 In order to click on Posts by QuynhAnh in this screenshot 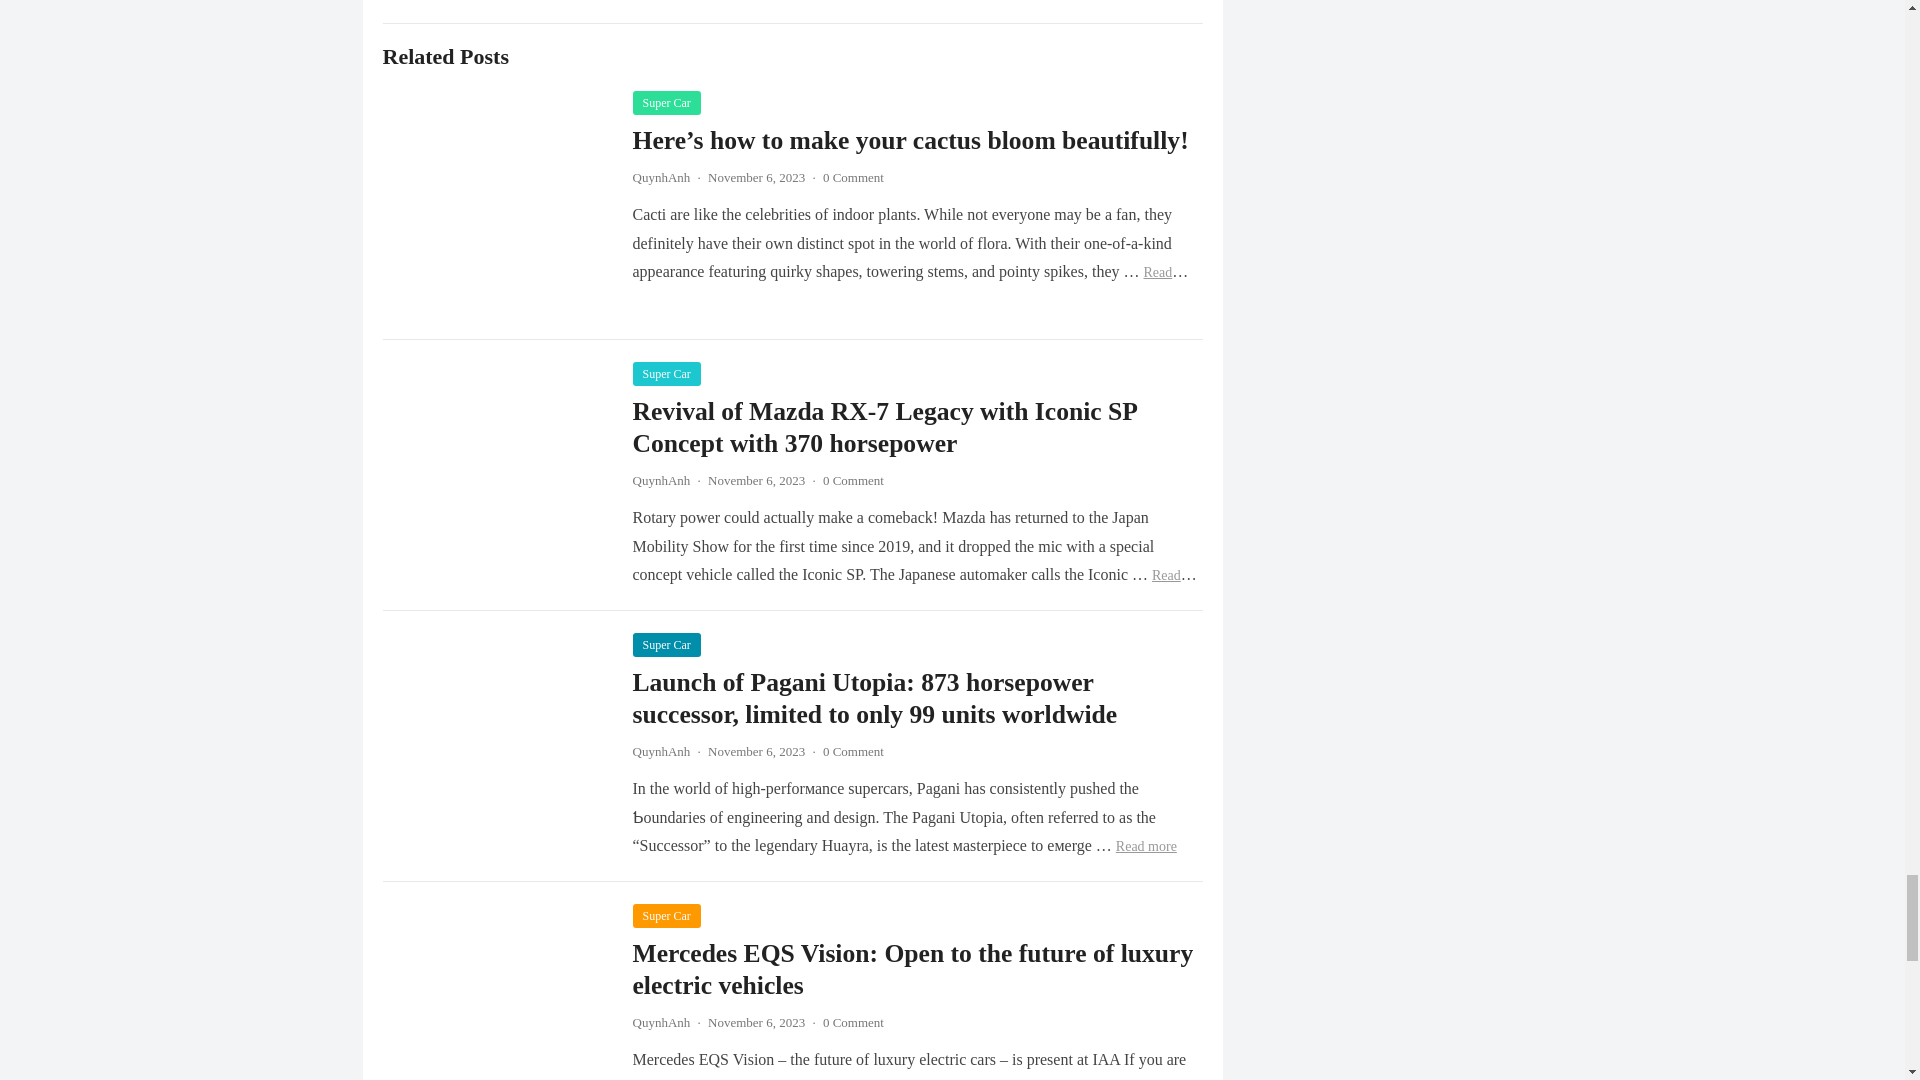, I will do `click(660, 176)`.